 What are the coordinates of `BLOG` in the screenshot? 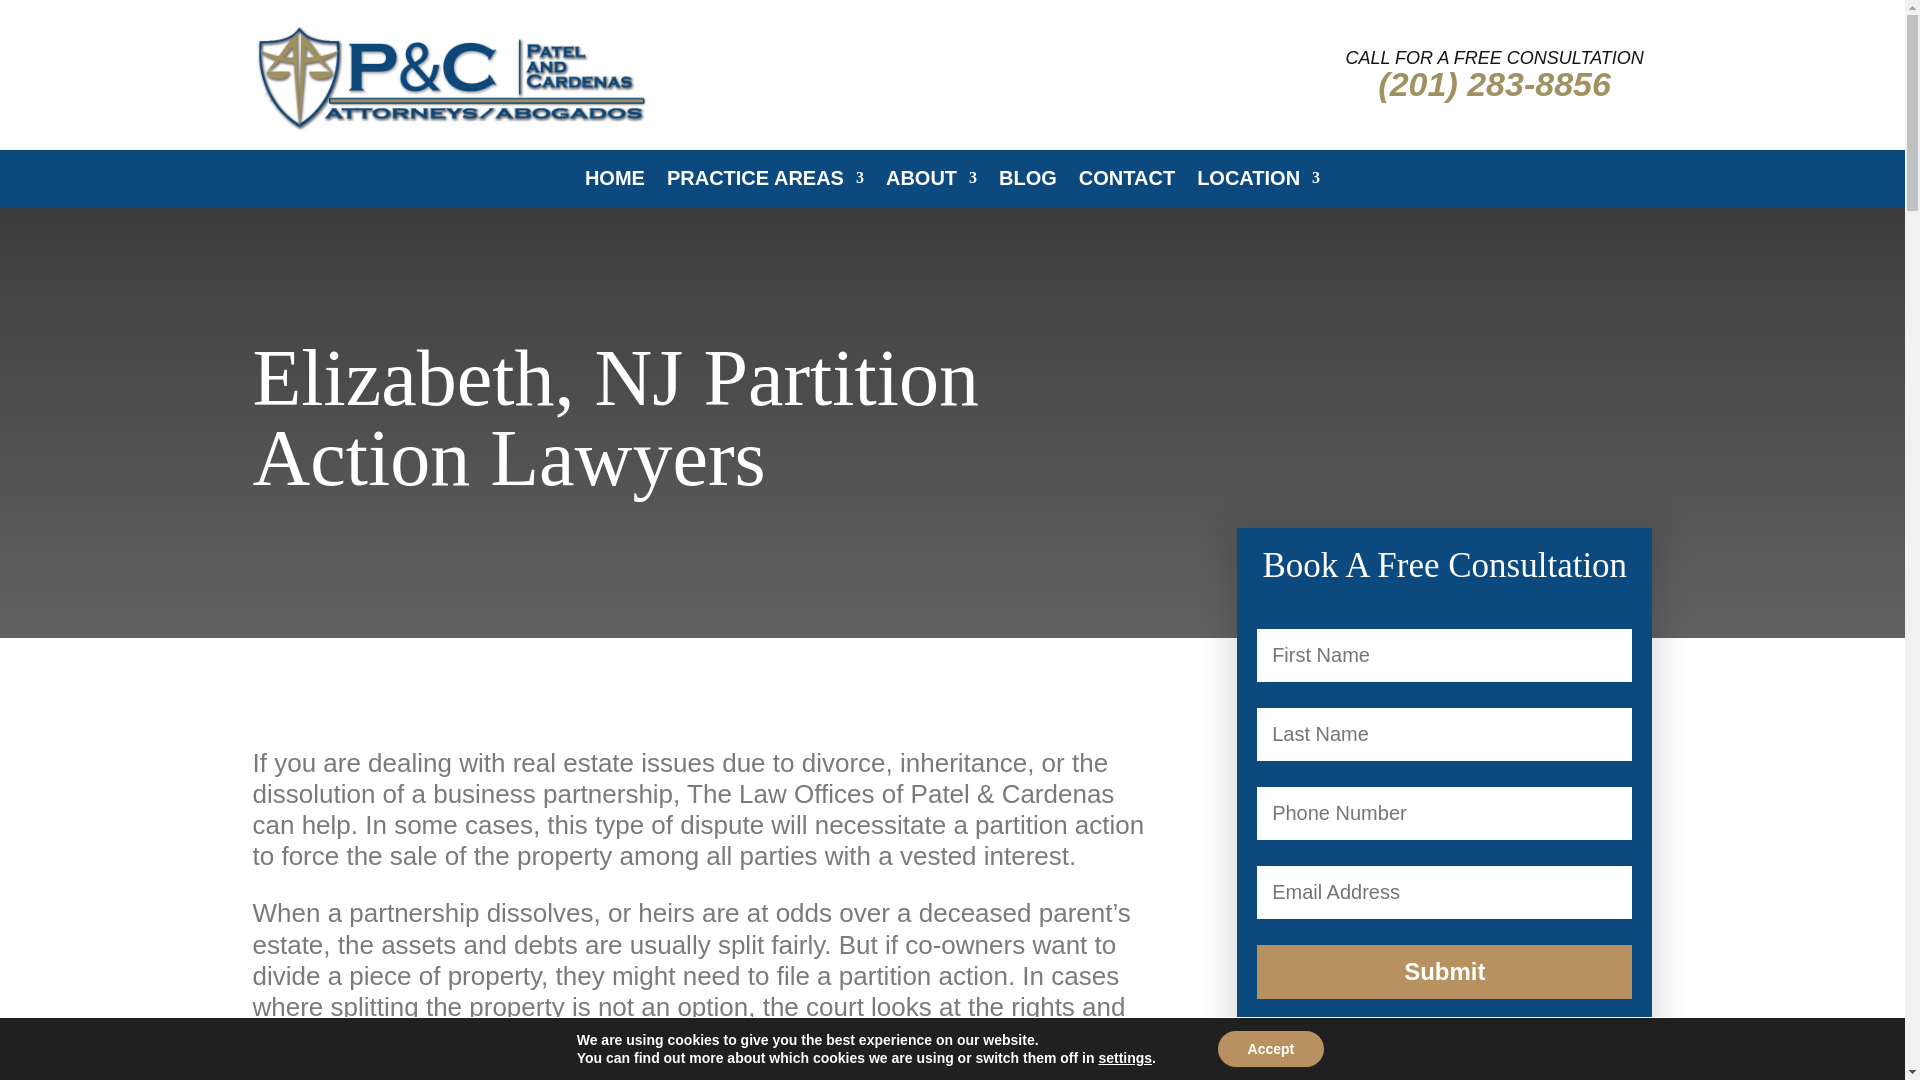 It's located at (1028, 188).